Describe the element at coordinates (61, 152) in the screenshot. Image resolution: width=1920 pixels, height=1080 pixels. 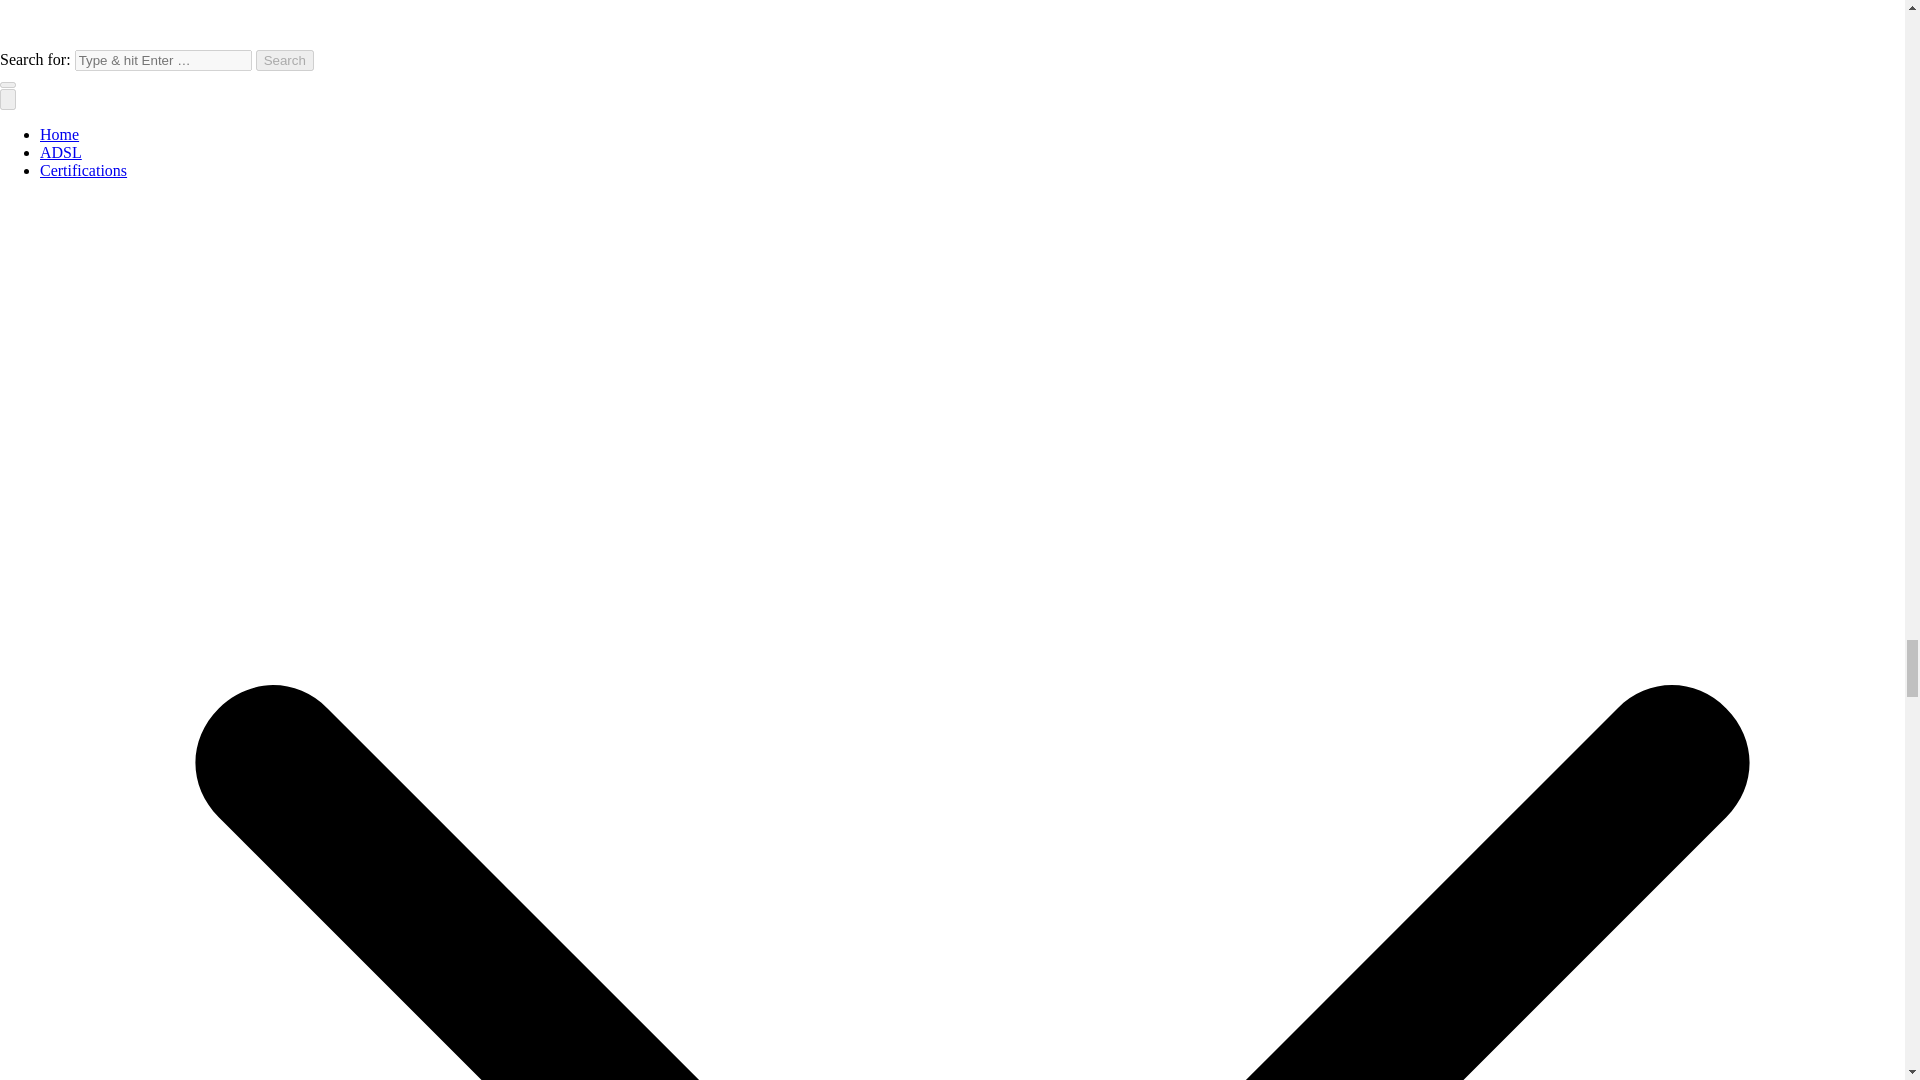
I see `ADSL` at that location.